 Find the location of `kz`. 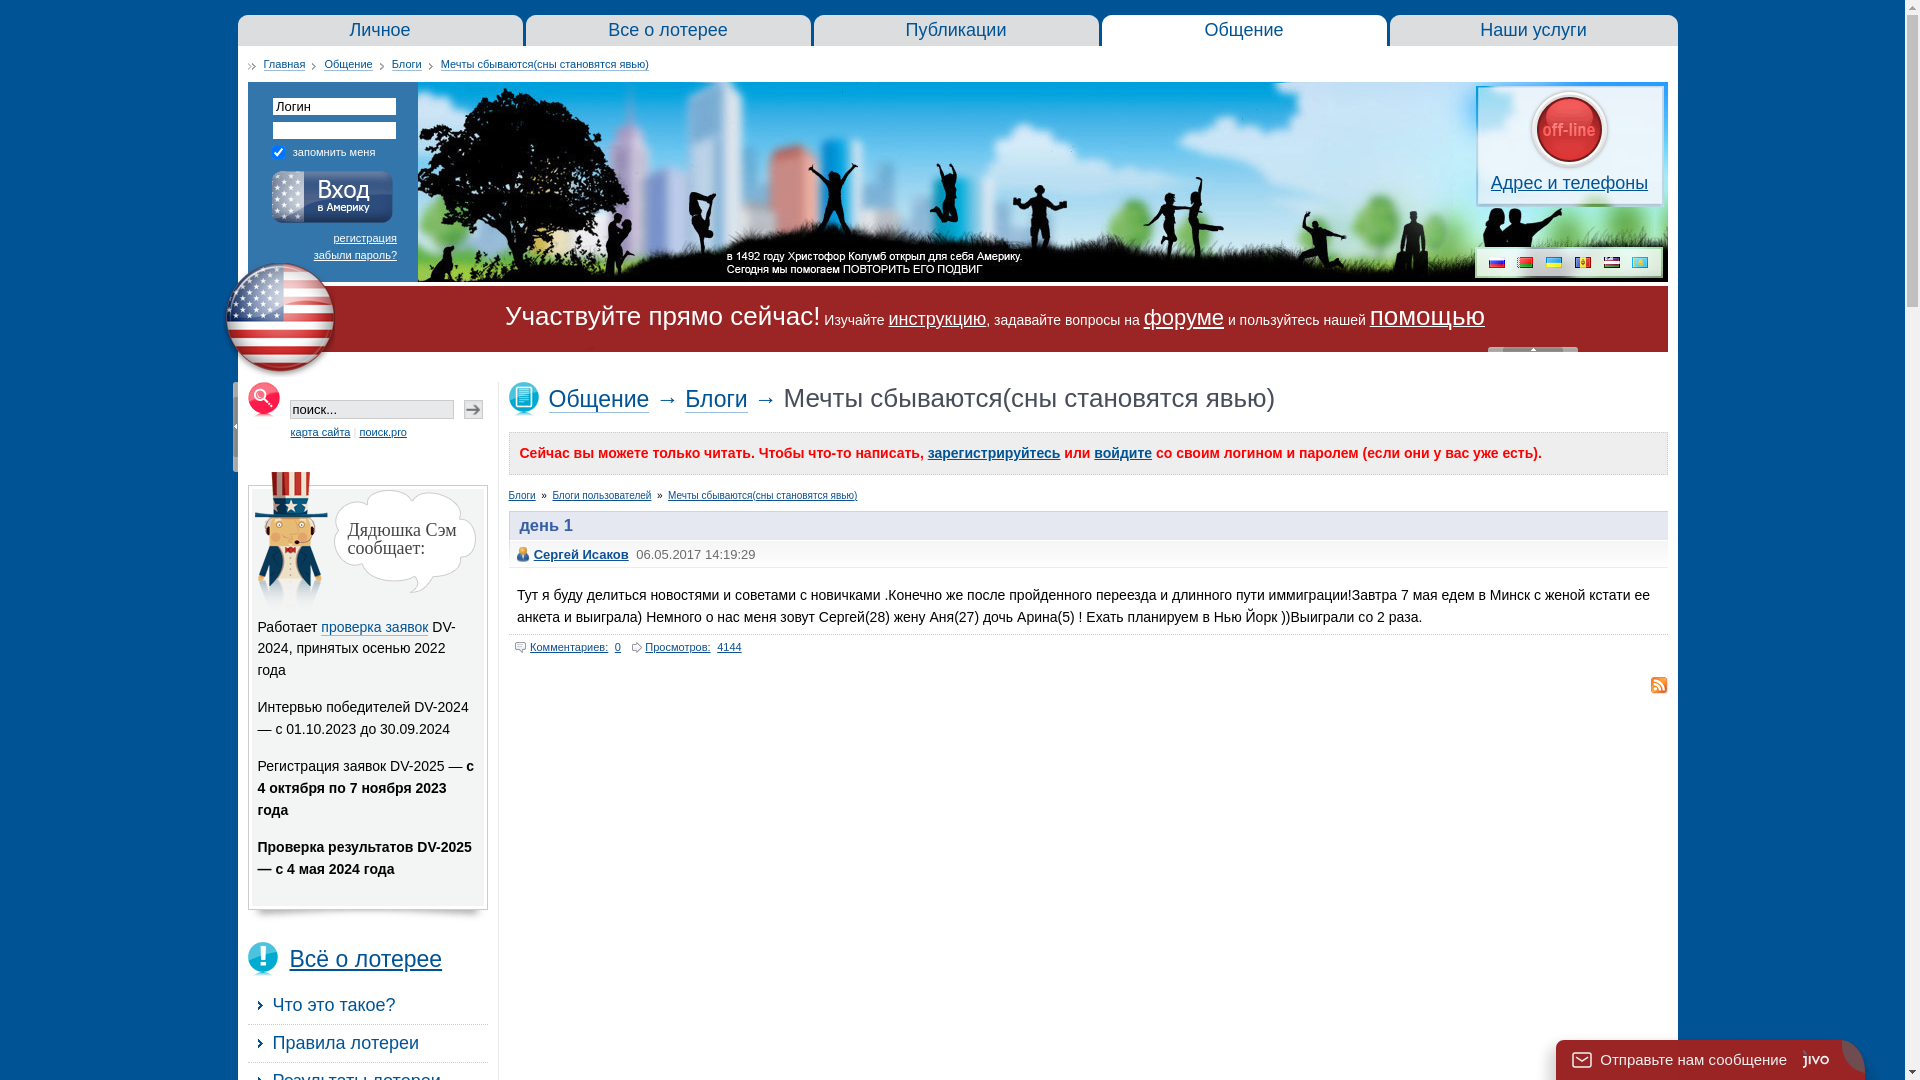

kz is located at coordinates (1640, 264).